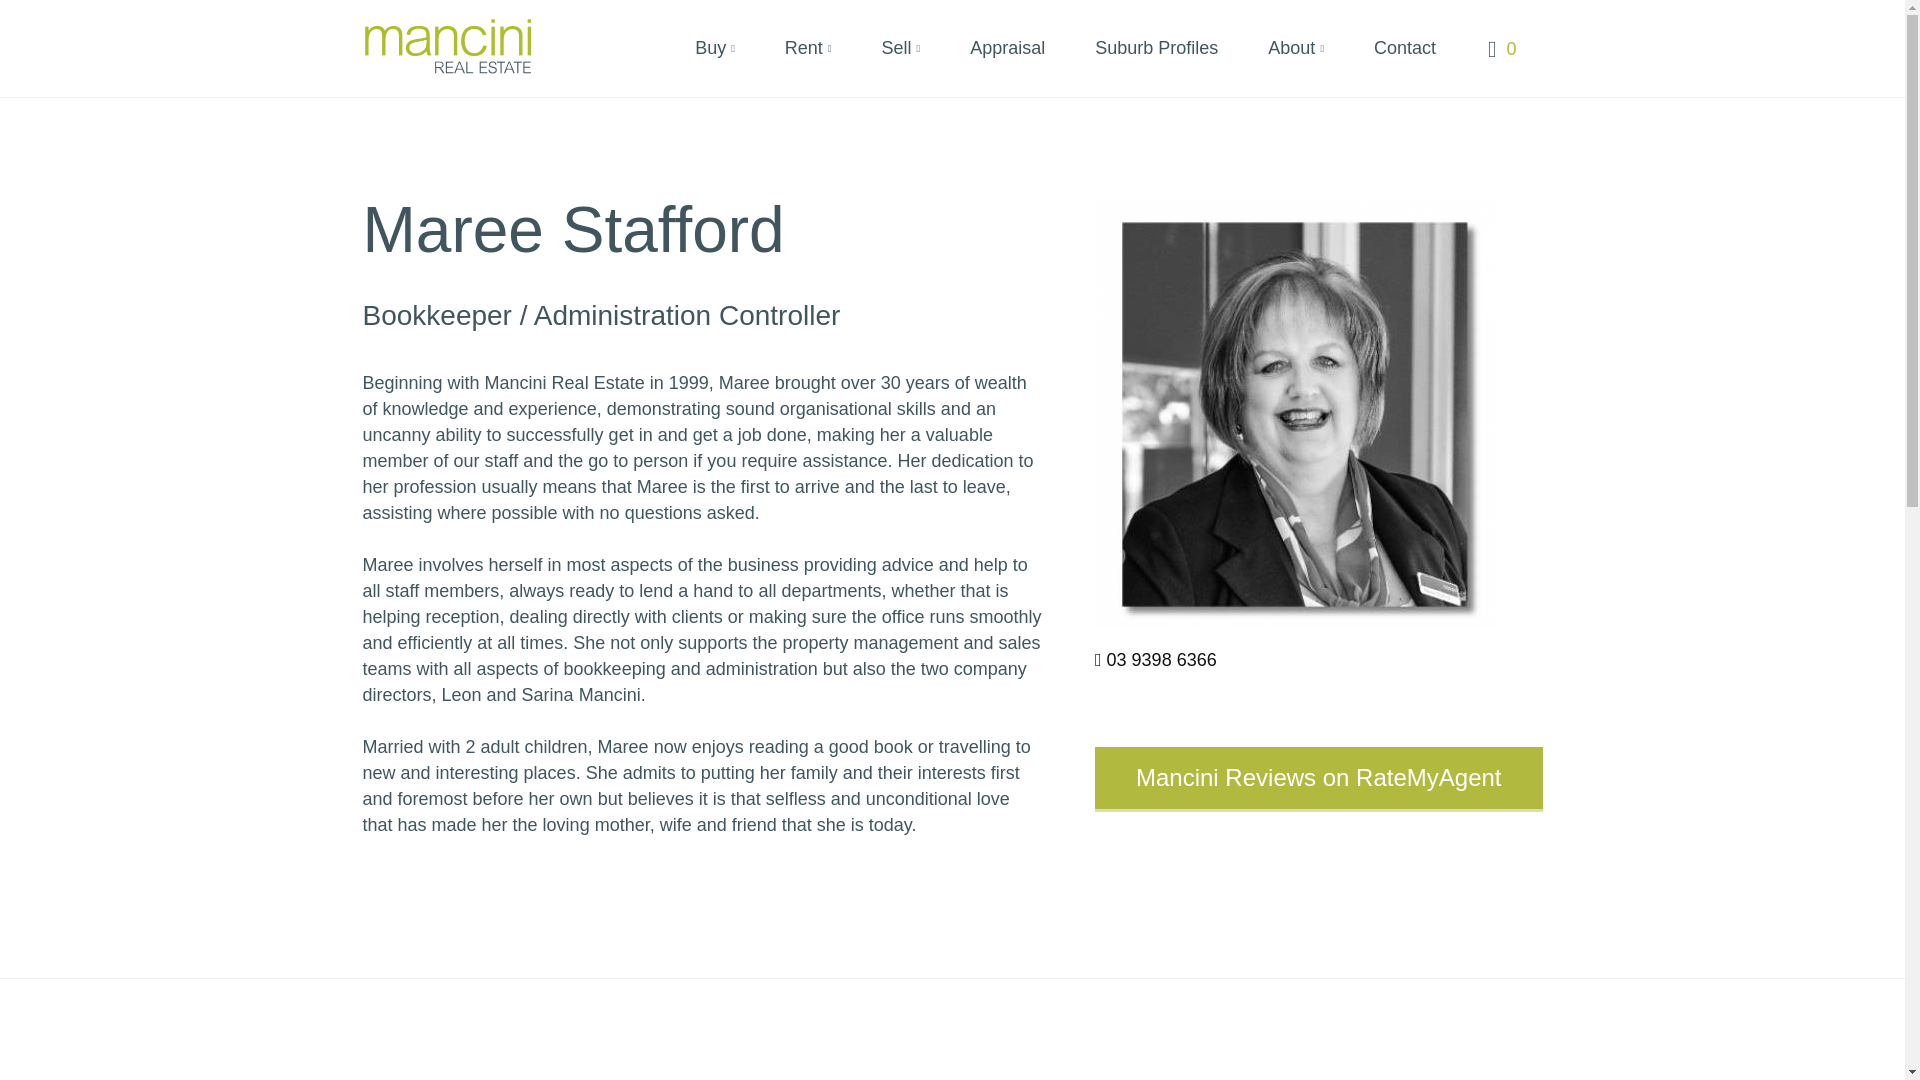 Image resolution: width=1920 pixels, height=1080 pixels. Describe the element at coordinates (1500, 45) in the screenshot. I see `0` at that location.